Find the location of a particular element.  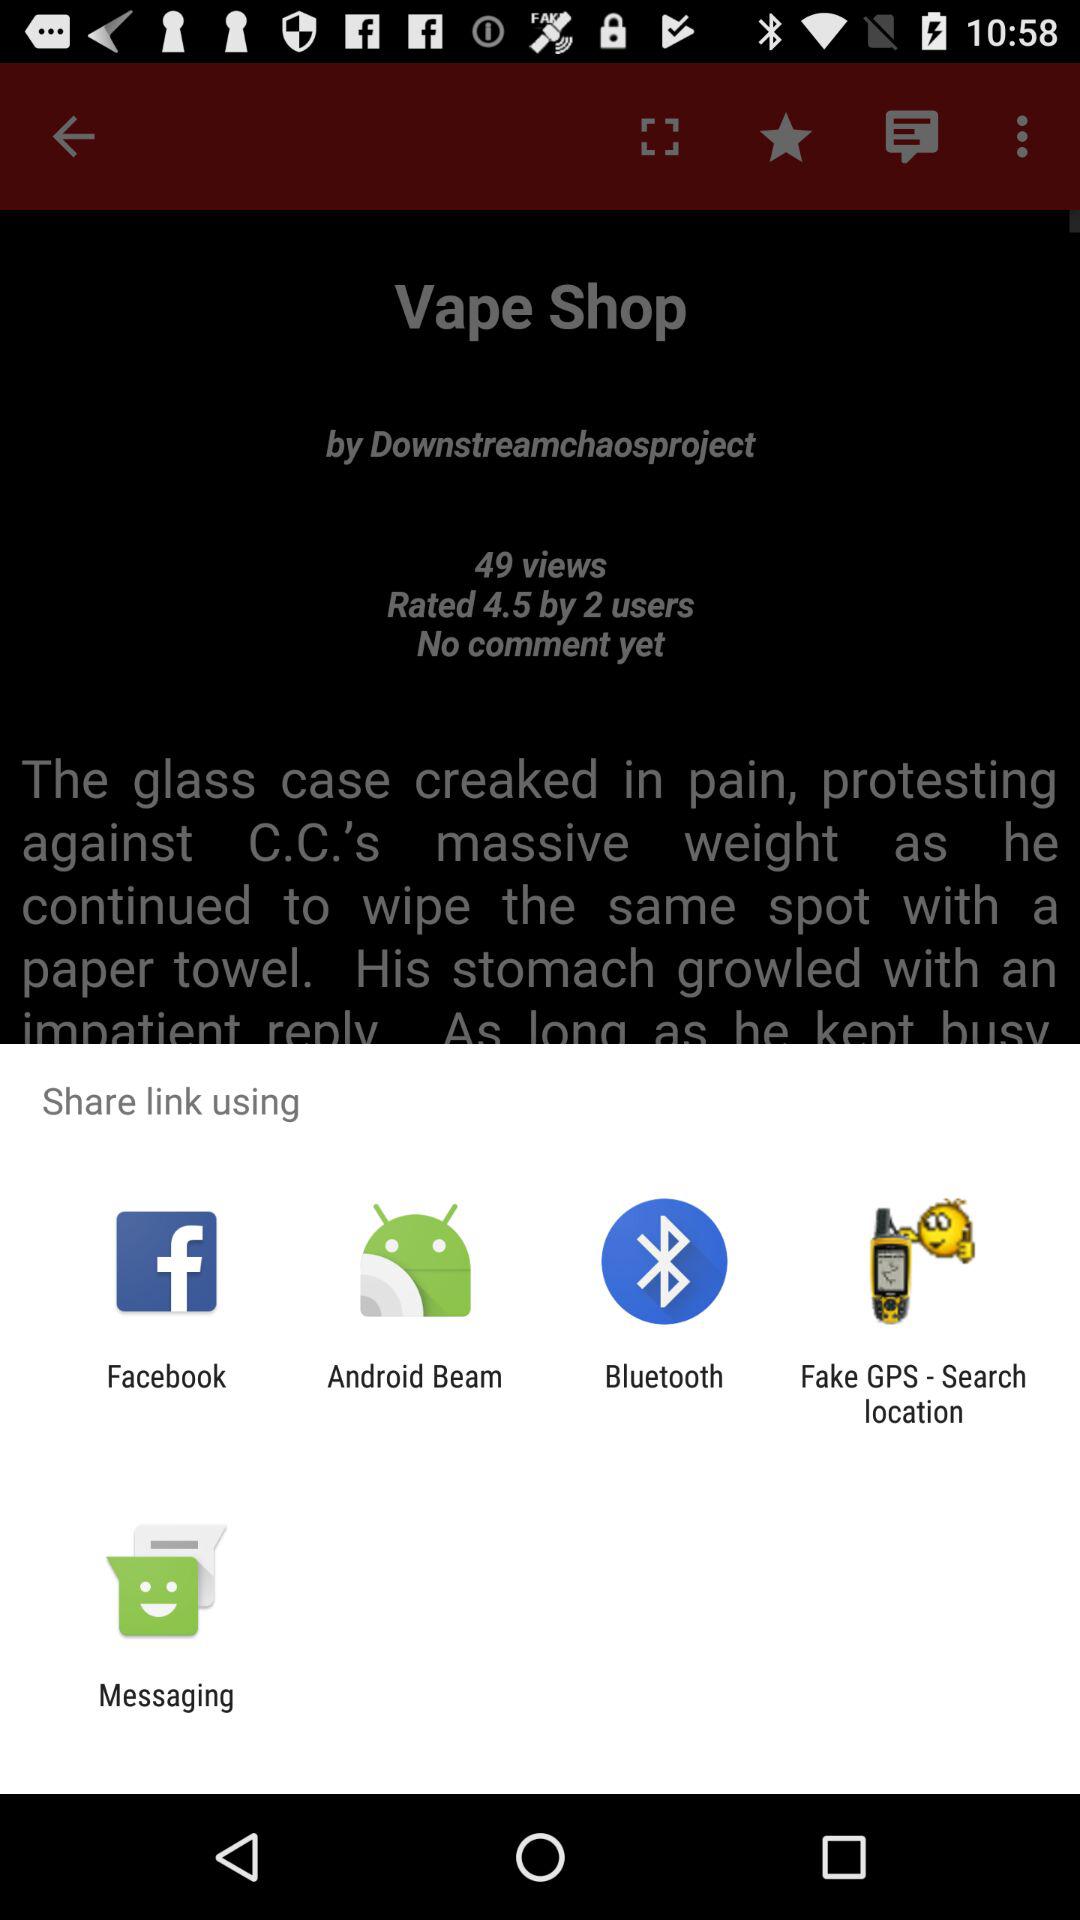

scroll to fake gps search is located at coordinates (913, 1393).